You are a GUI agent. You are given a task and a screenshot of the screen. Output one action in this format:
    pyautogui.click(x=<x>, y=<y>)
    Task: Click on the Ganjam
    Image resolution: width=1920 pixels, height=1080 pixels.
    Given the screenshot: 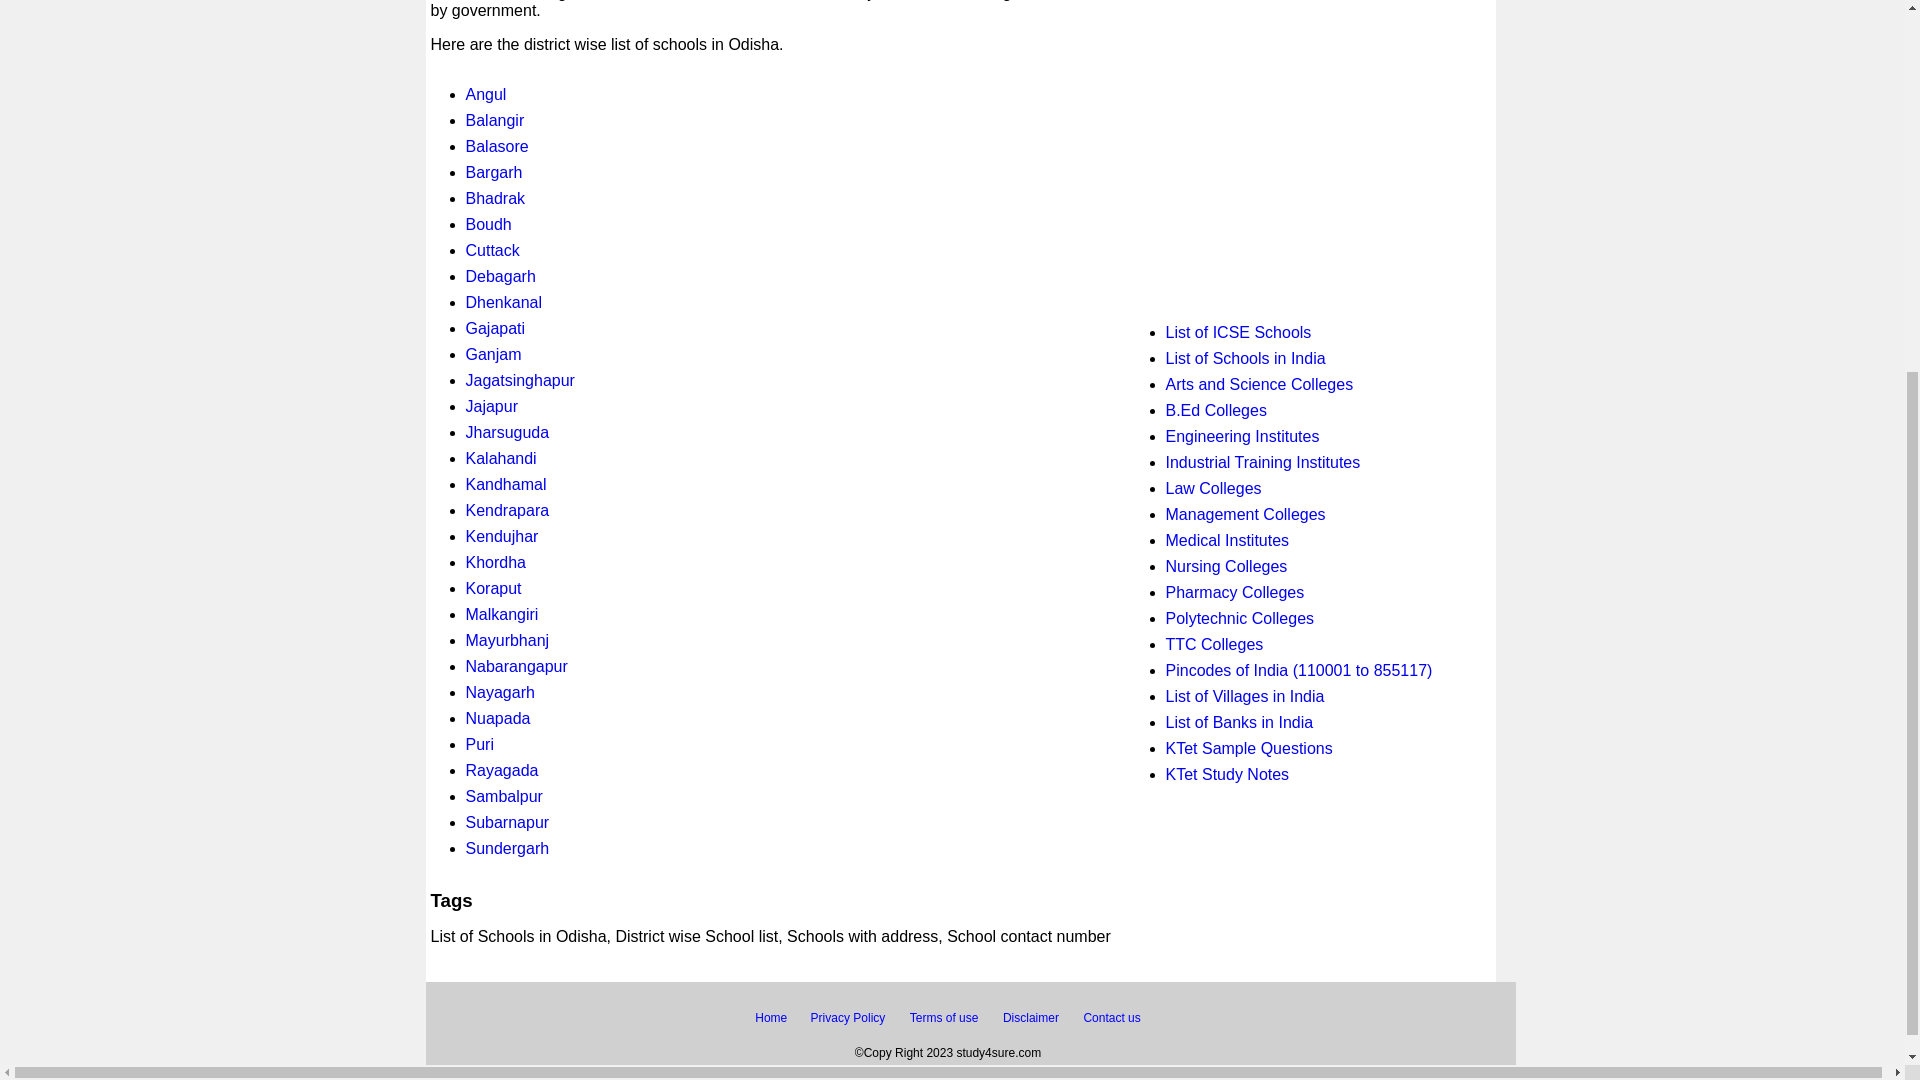 What is the action you would take?
    pyautogui.click(x=494, y=354)
    